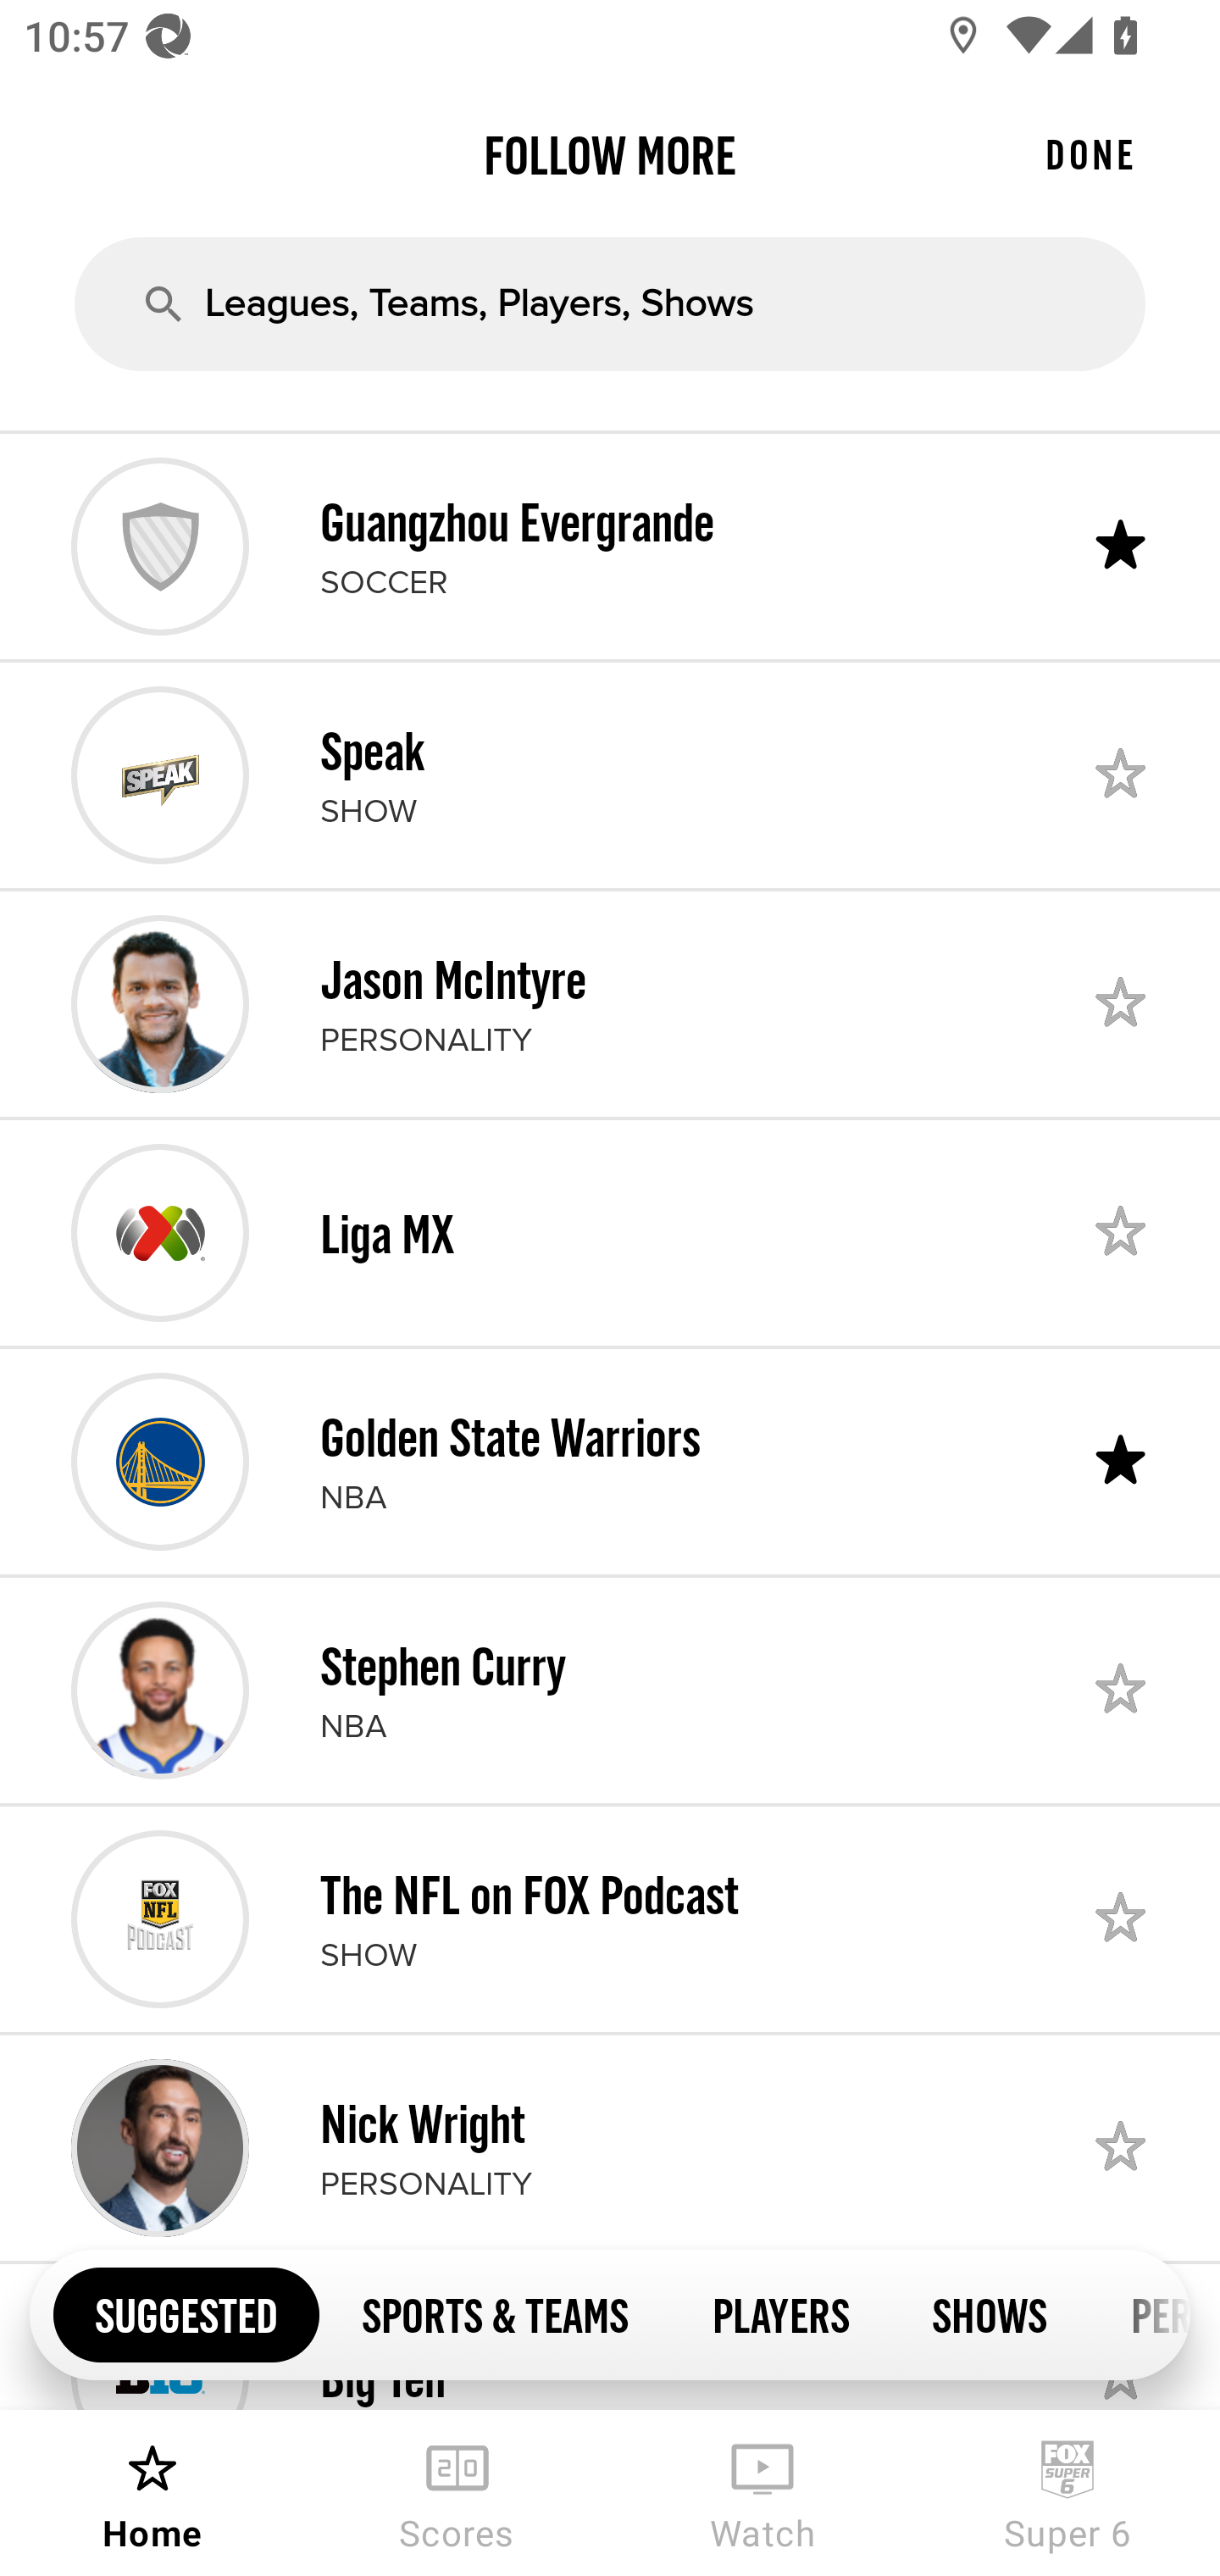 This screenshot has height=2576, width=1220. Describe the element at coordinates (610, 1690) in the screenshot. I see `Stephen Curry NBA` at that location.